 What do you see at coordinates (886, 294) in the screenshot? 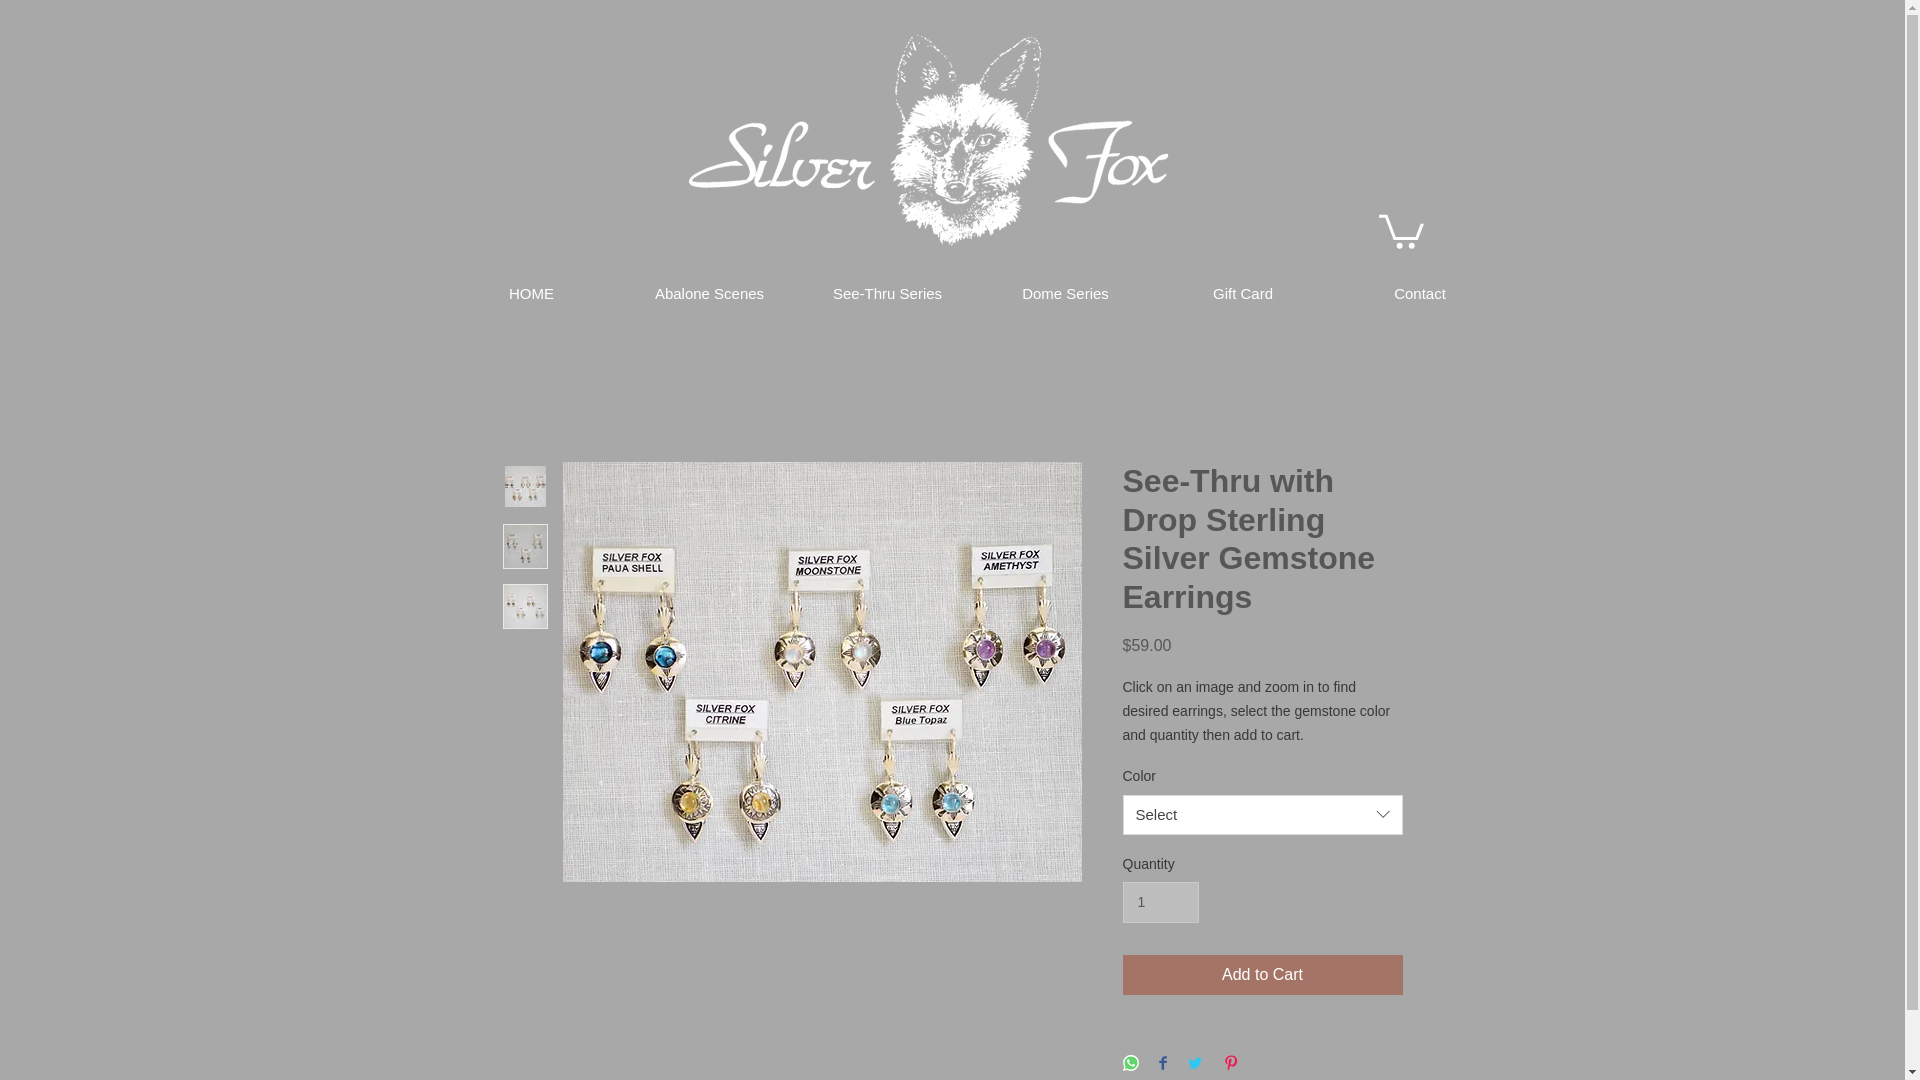
I see `See-Thru Series` at bounding box center [886, 294].